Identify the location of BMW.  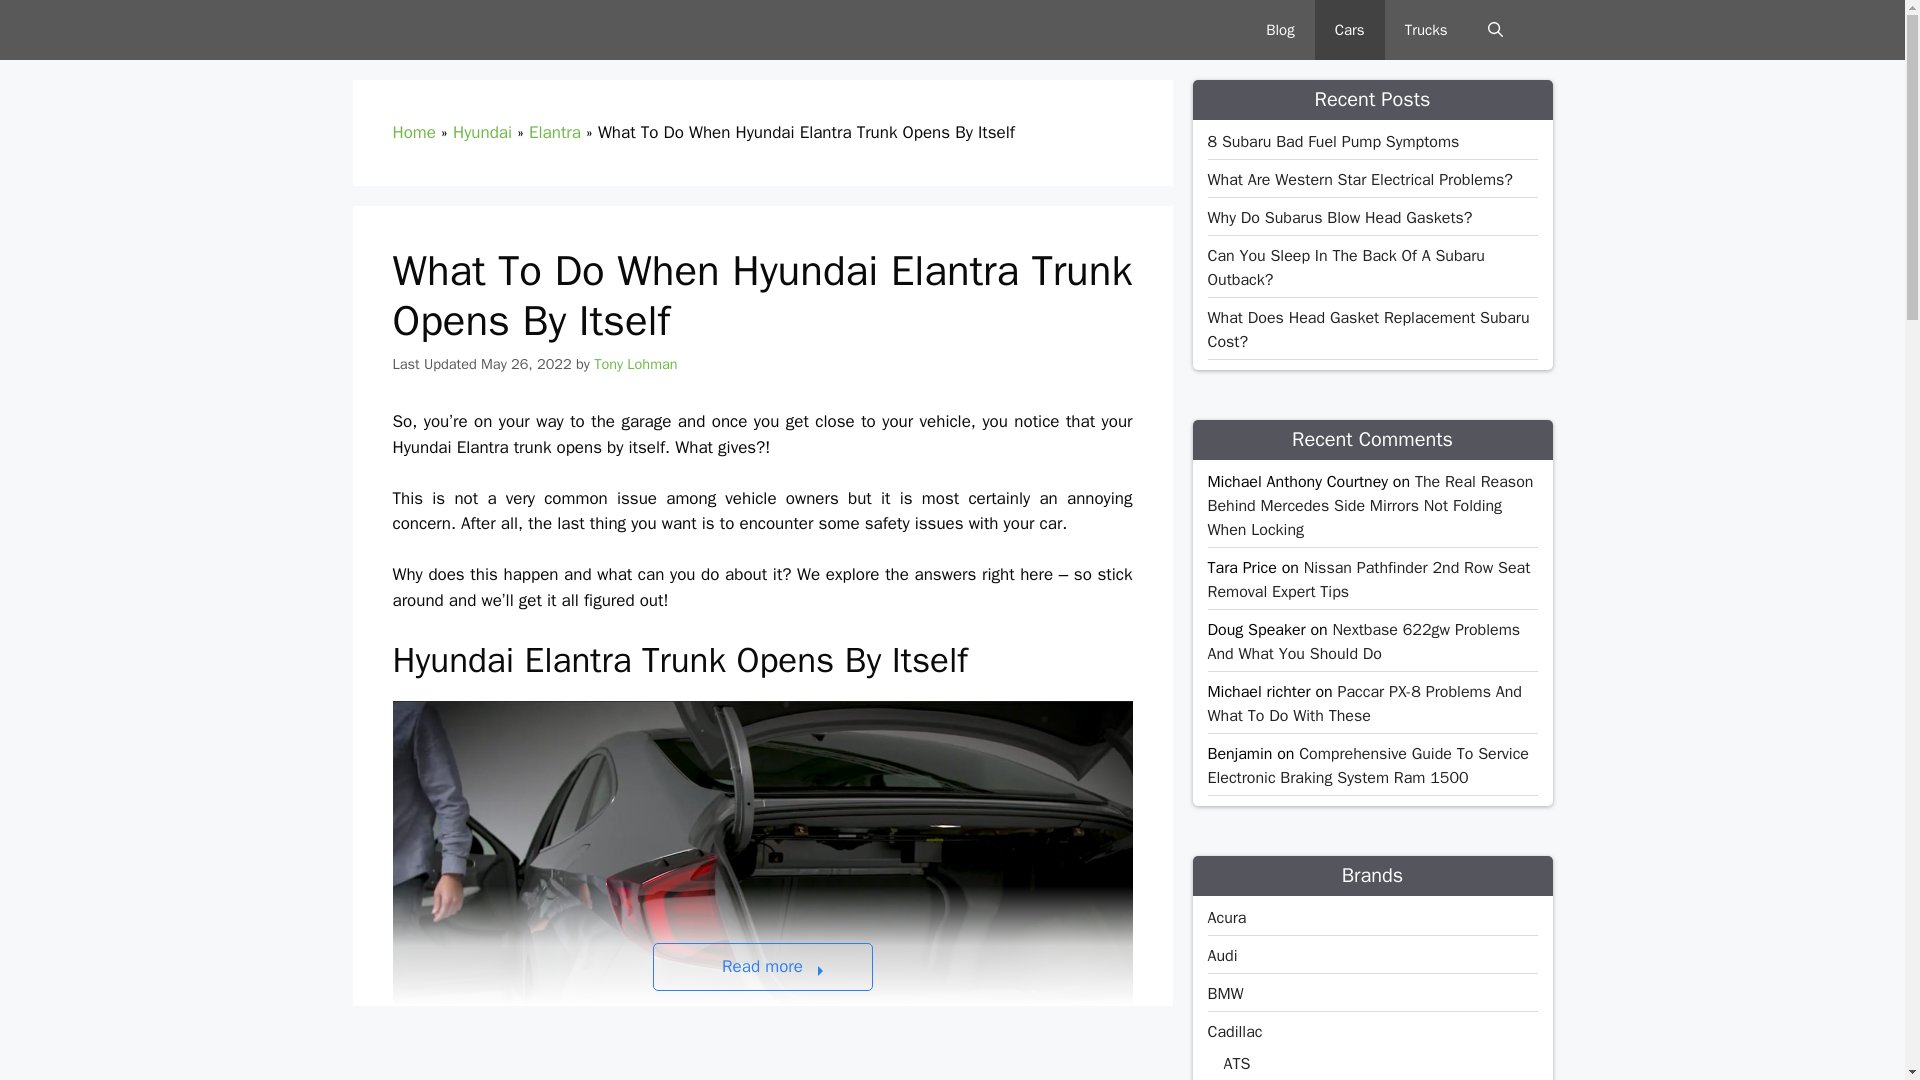
(1226, 994).